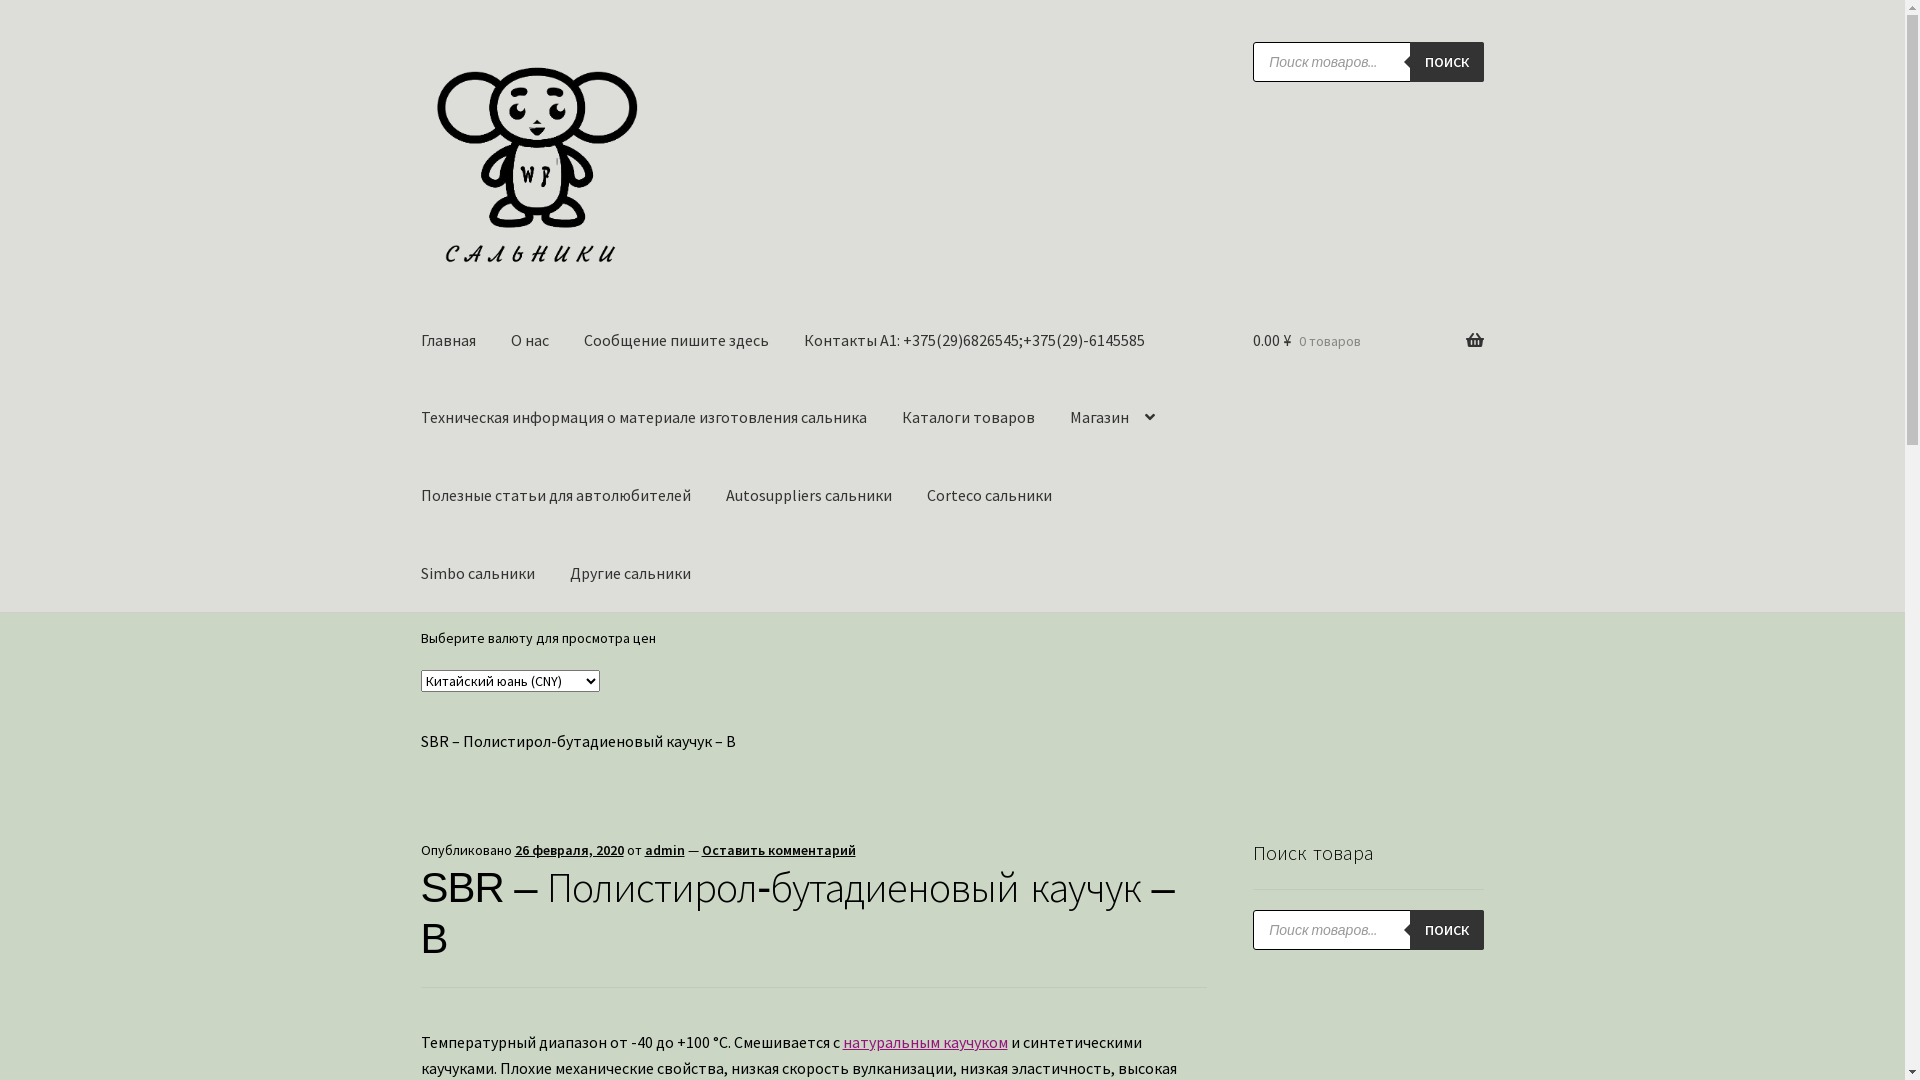 The width and height of the screenshot is (1920, 1080). I want to click on admin, so click(665, 850).